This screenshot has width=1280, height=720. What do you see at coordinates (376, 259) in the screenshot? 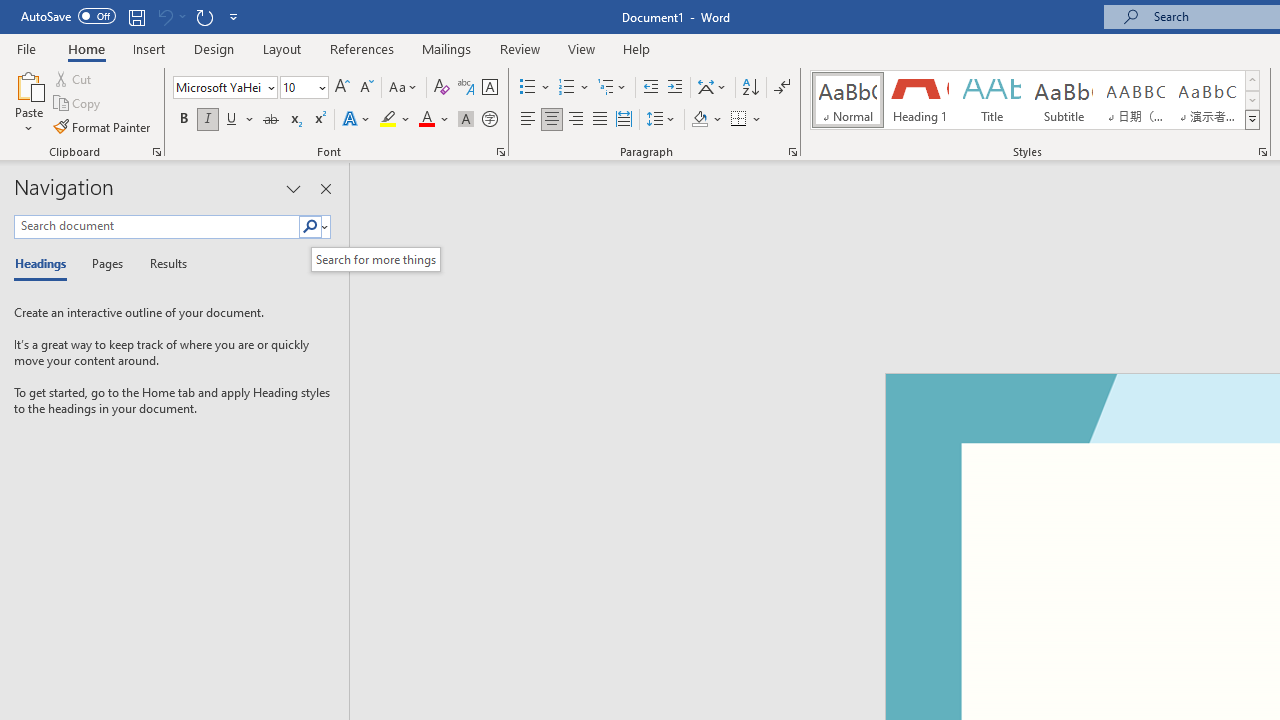
I see `Search for more things` at bounding box center [376, 259].